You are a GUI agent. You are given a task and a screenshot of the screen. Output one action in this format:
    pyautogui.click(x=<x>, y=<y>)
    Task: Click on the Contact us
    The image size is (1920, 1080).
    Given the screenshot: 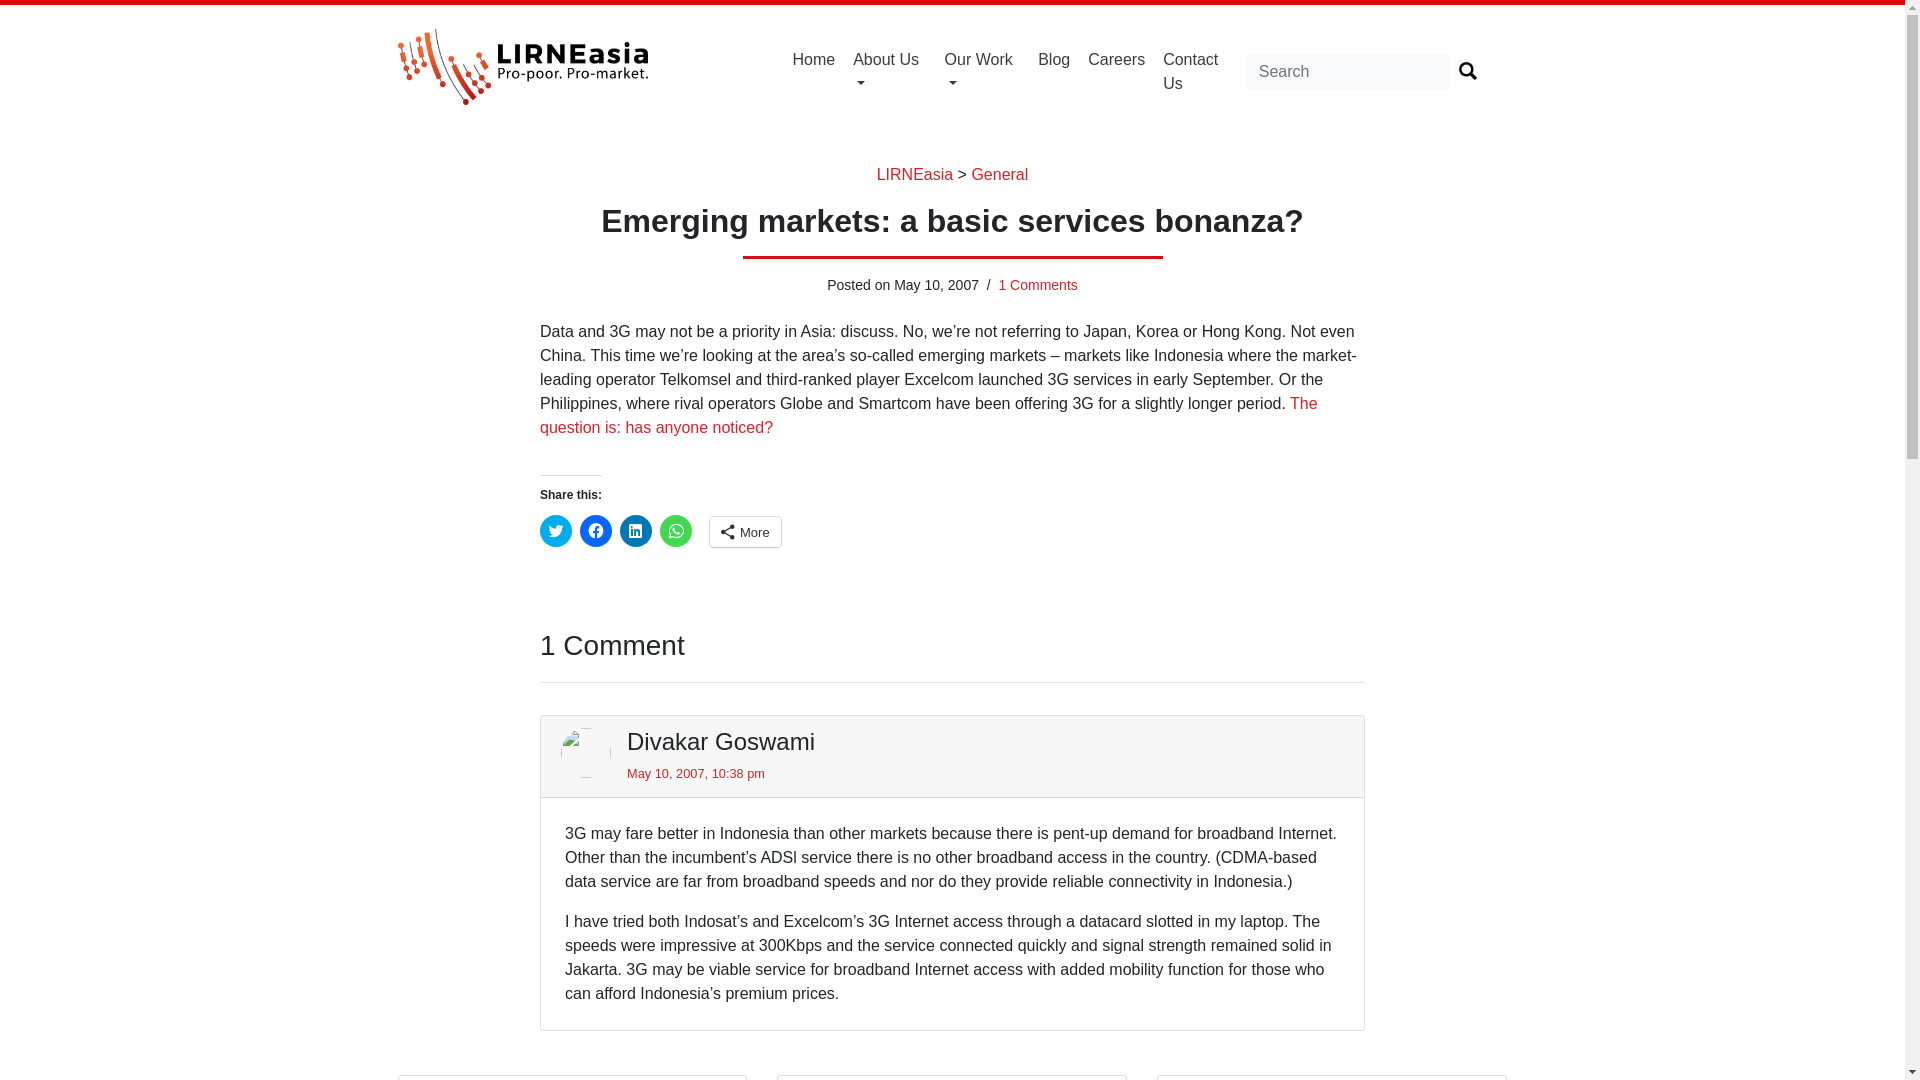 What is the action you would take?
    pyautogui.click(x=1200, y=71)
    